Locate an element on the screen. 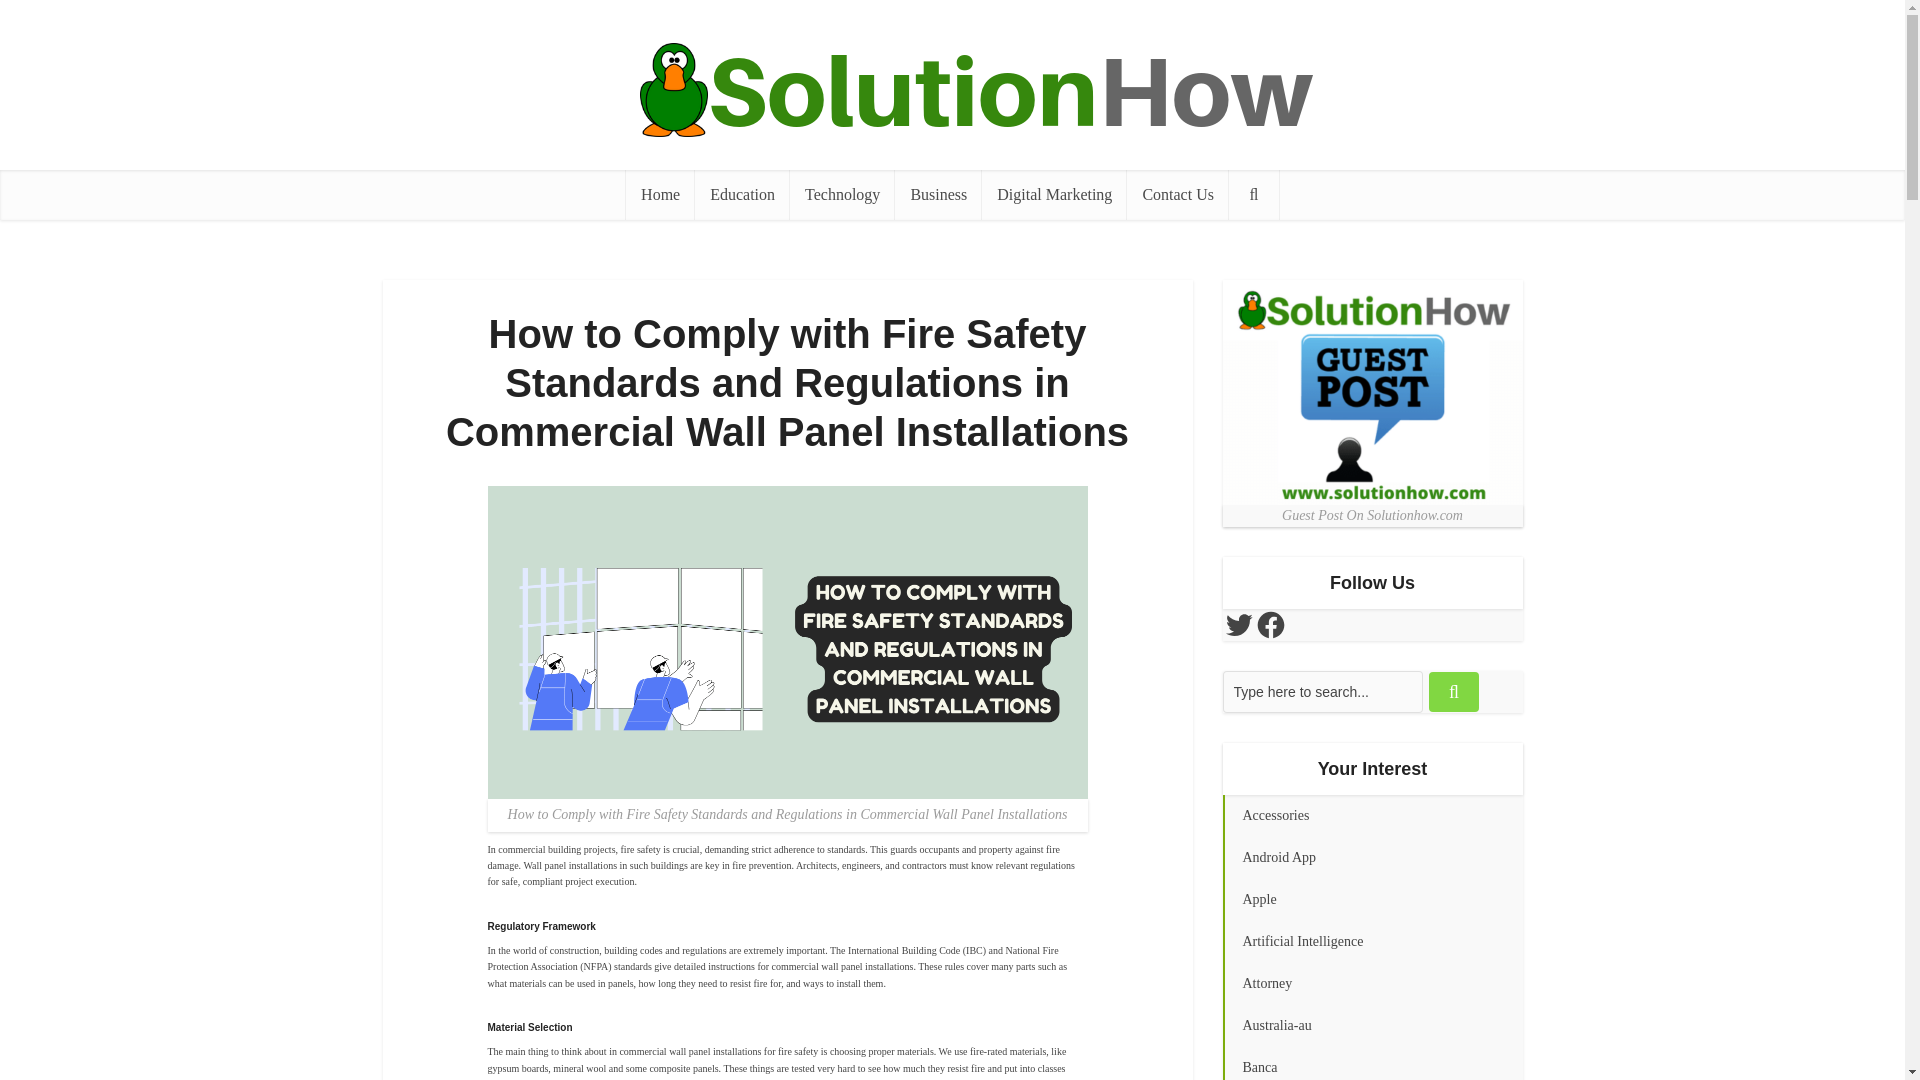 The height and width of the screenshot is (1080, 1920). Twitter is located at coordinates (1237, 625).